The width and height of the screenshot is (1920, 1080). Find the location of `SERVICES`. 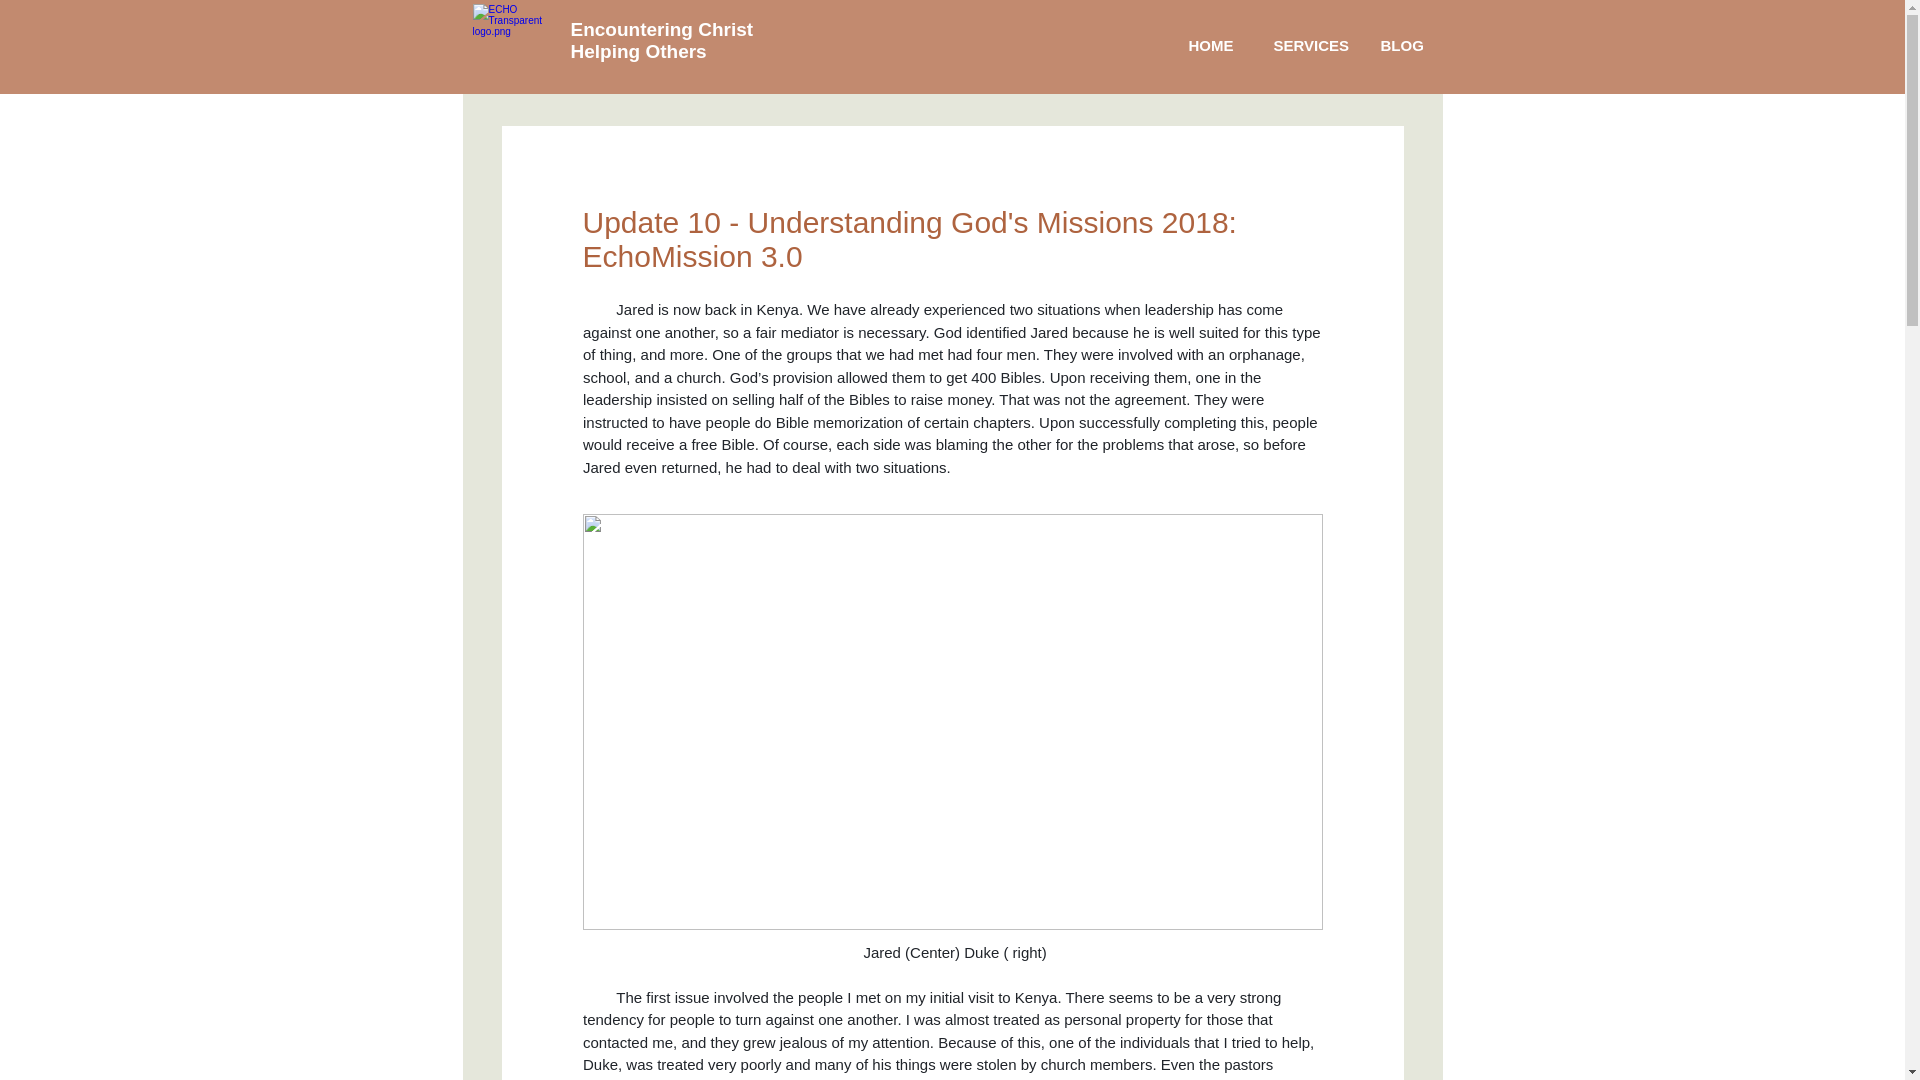

SERVICES is located at coordinates (1307, 45).